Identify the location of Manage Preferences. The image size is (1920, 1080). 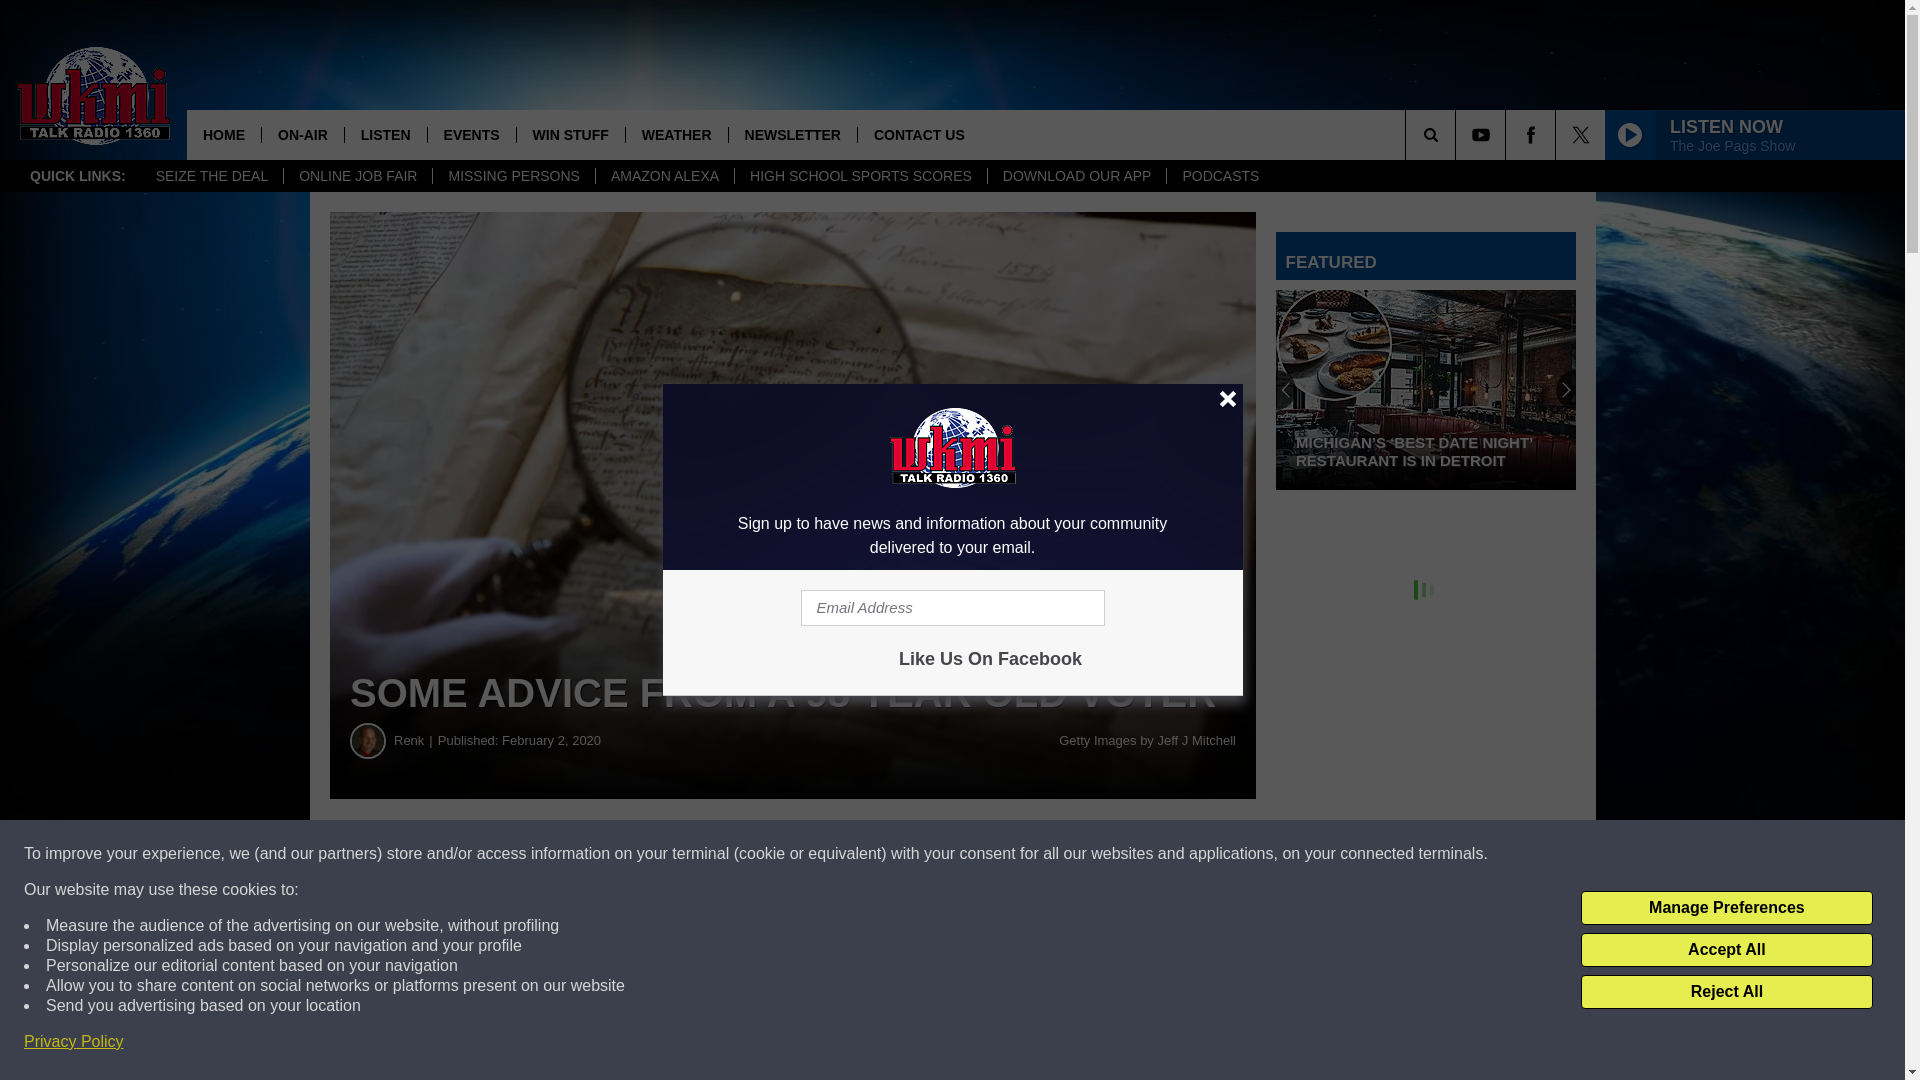
(1726, 908).